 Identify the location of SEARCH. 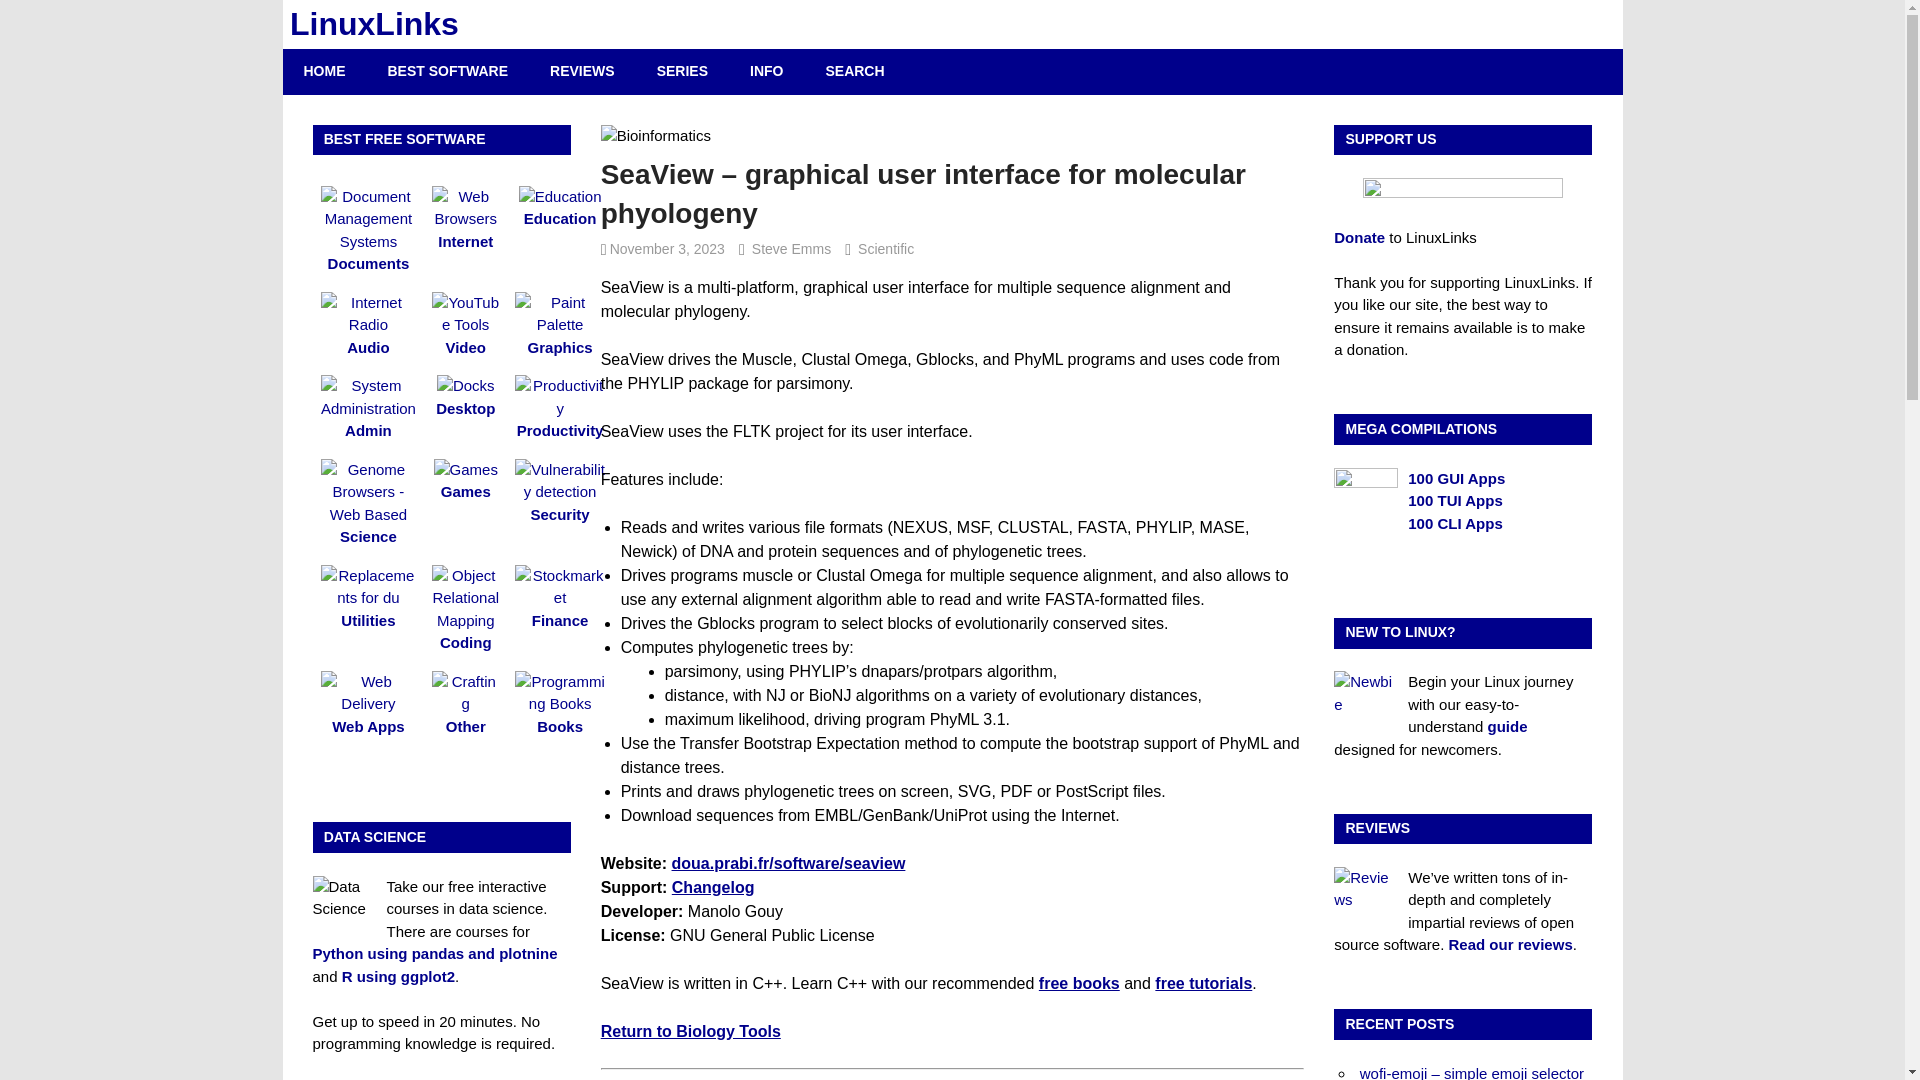
(854, 70).